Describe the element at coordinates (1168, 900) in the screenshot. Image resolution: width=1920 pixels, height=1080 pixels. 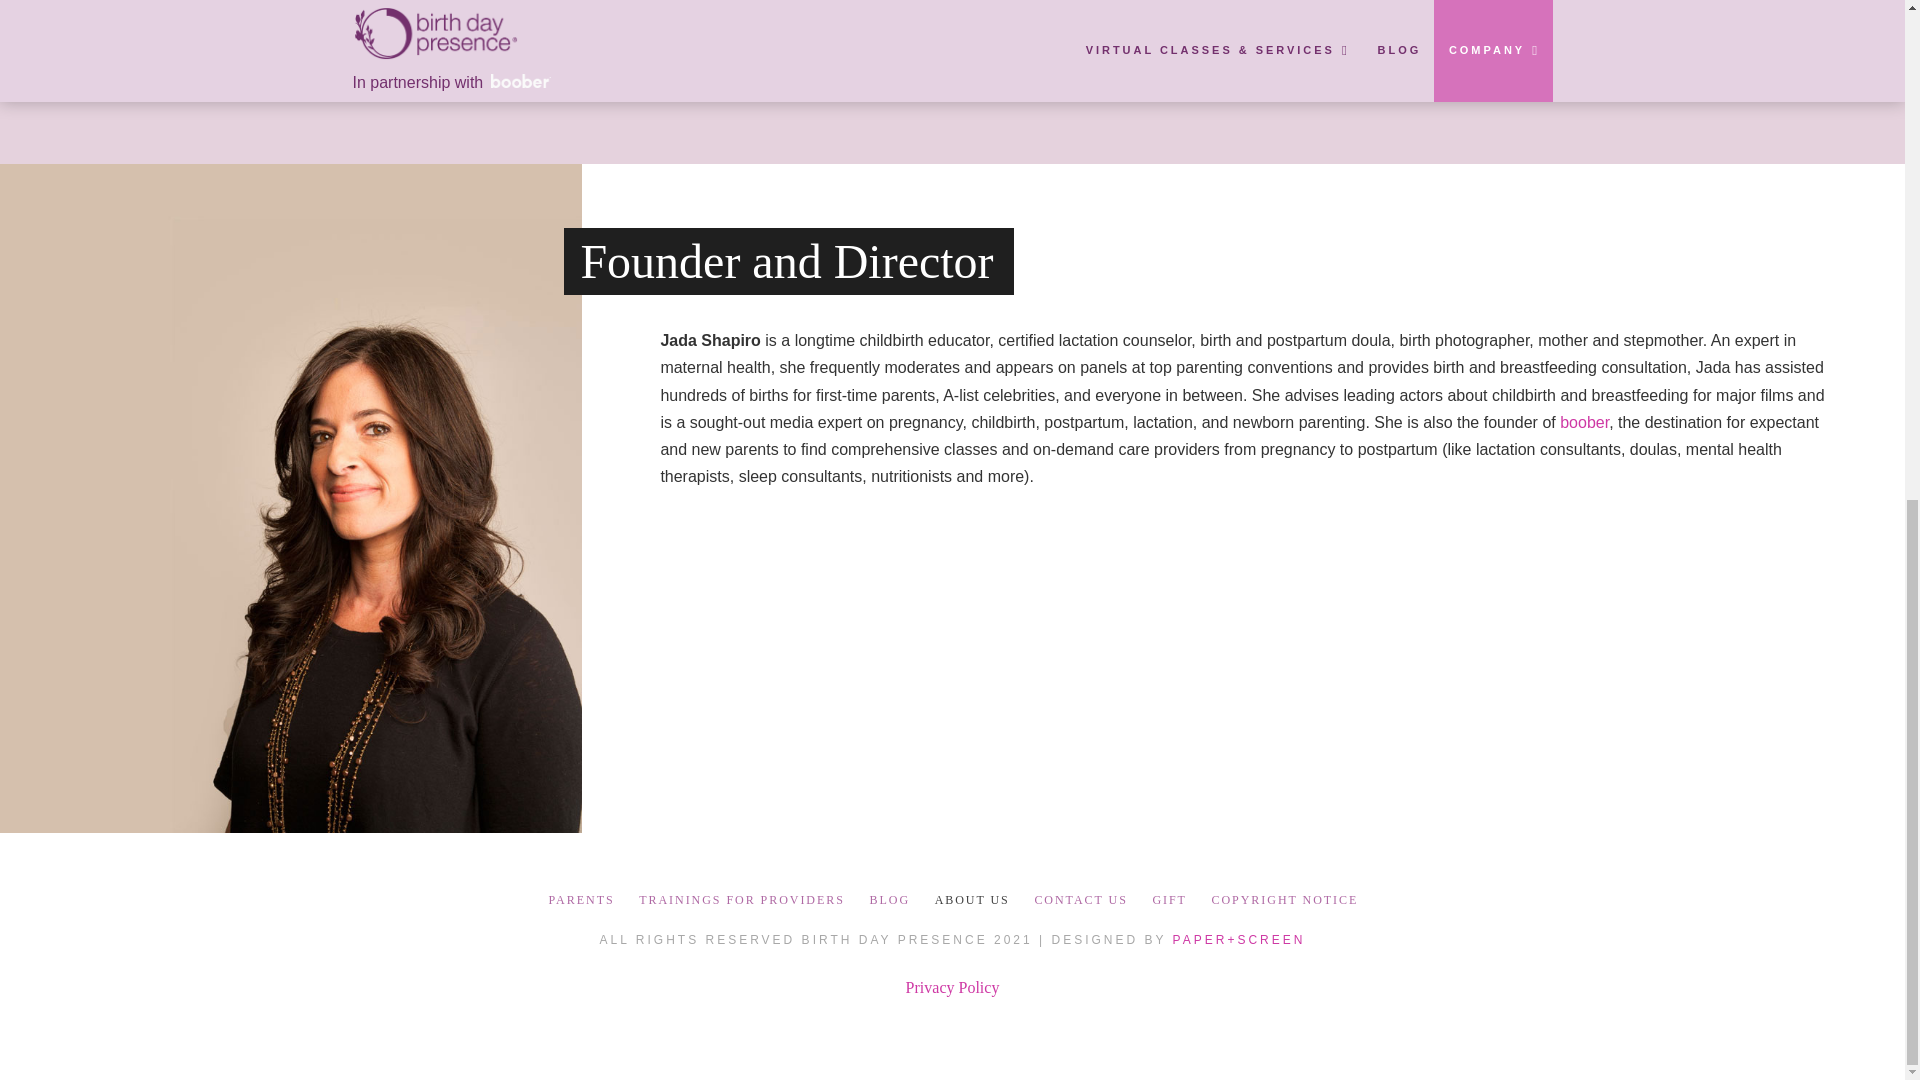
I see `GIFT` at that location.